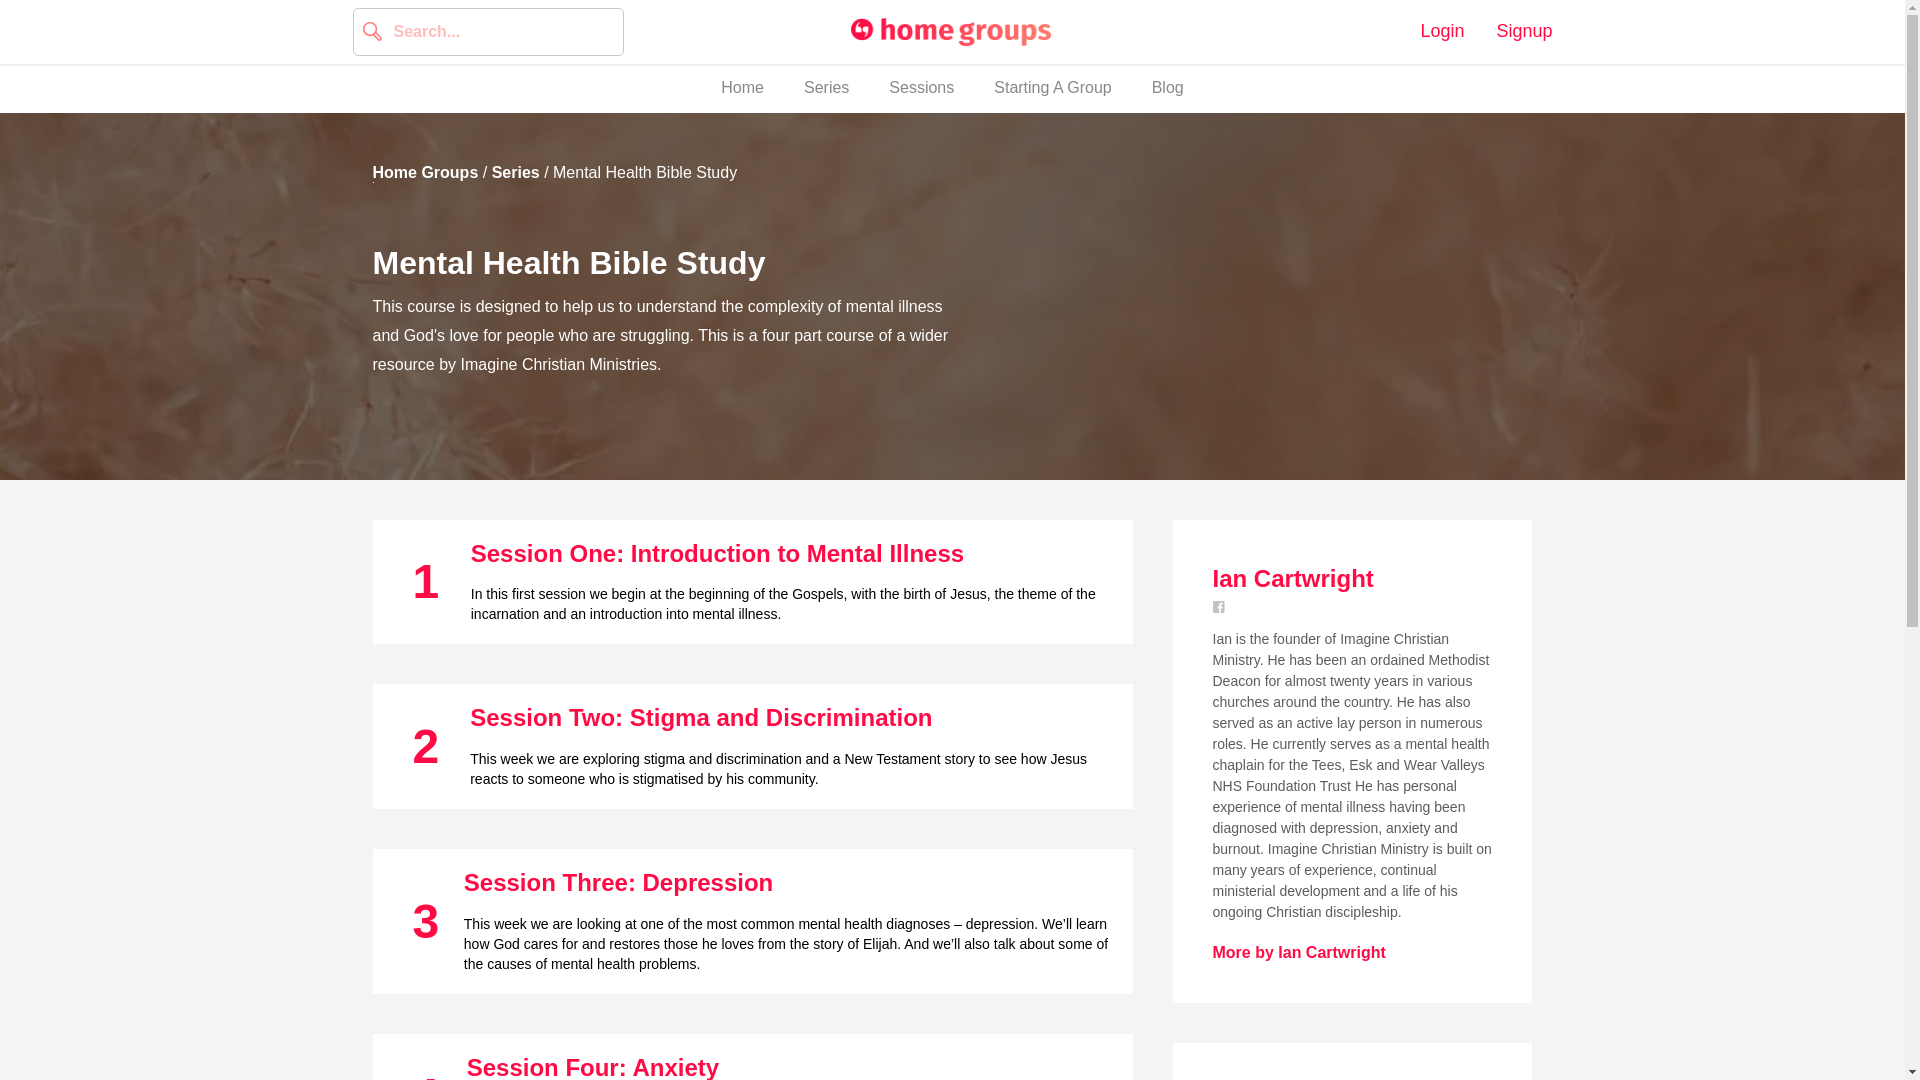  What do you see at coordinates (950, 32) in the screenshot?
I see `Home Groups` at bounding box center [950, 32].